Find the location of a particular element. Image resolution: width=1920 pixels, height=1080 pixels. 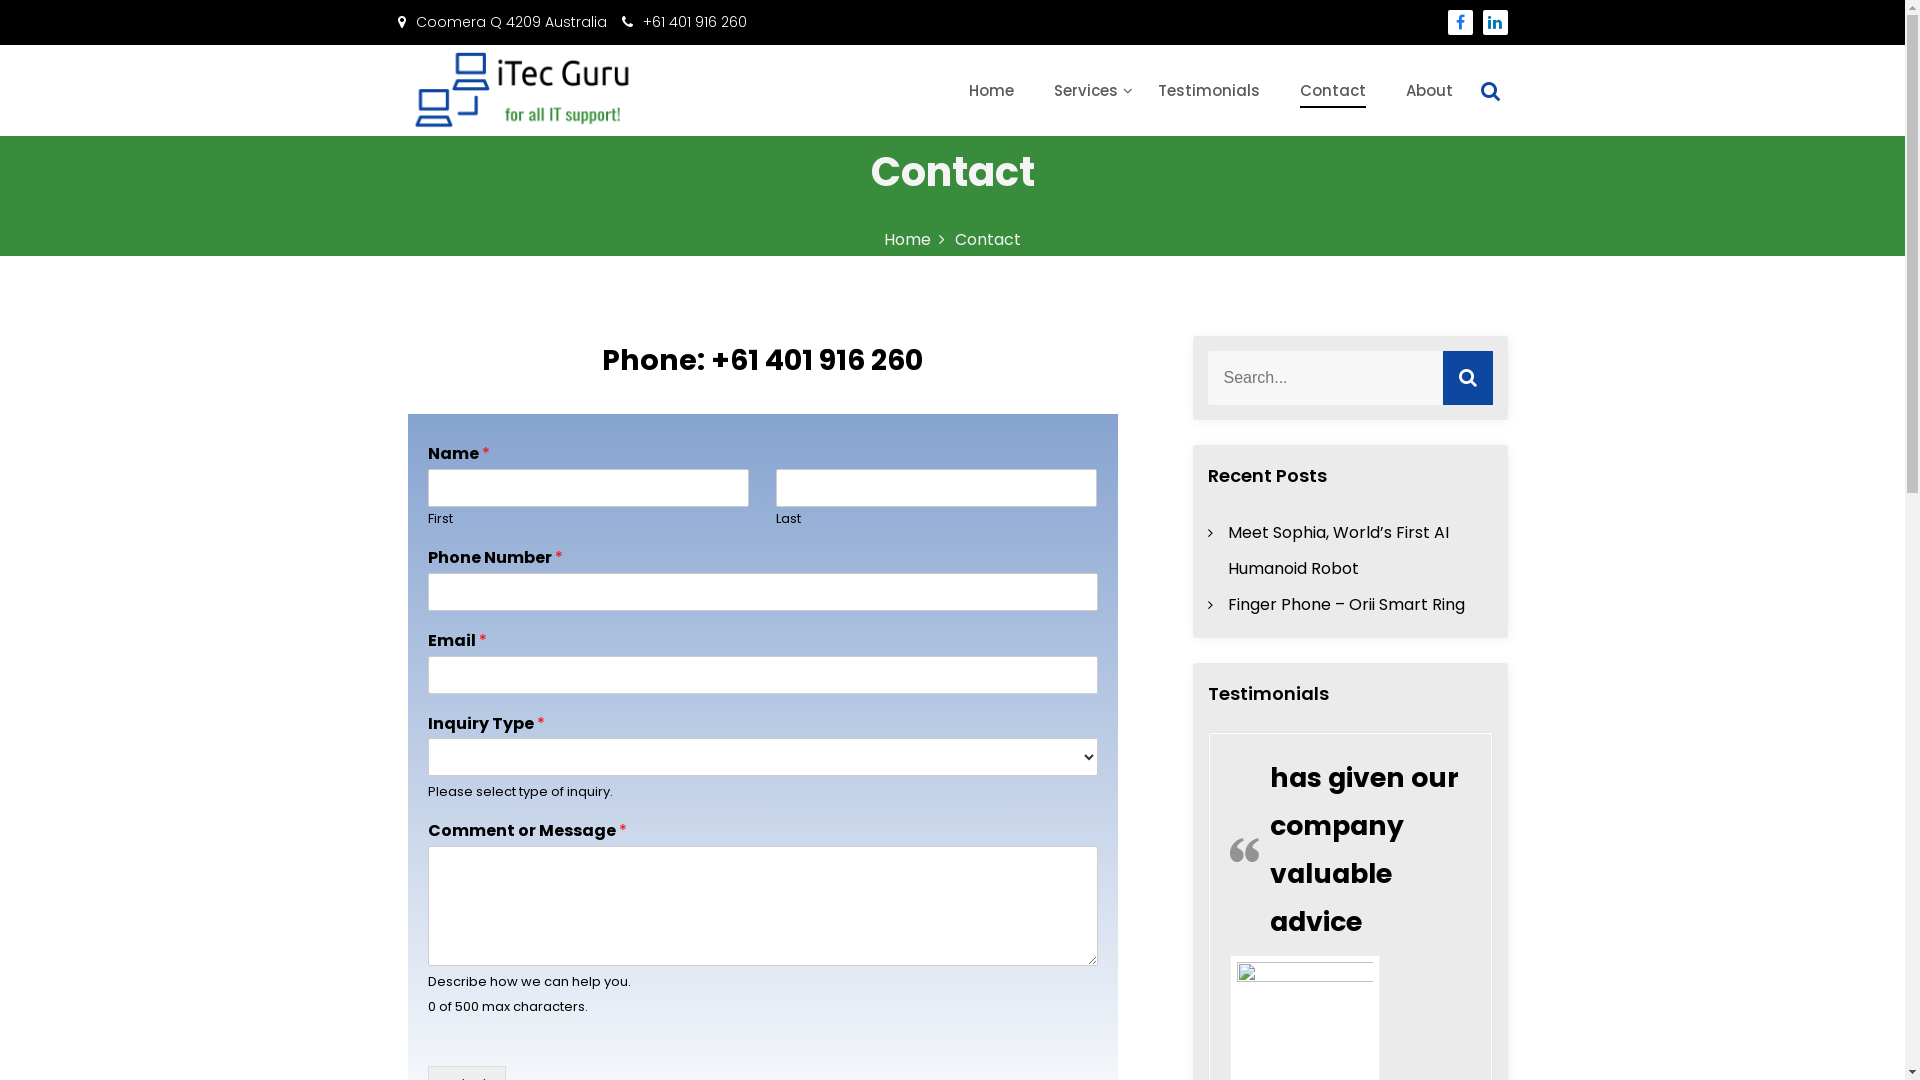

+61 401 916 260 is located at coordinates (684, 22).